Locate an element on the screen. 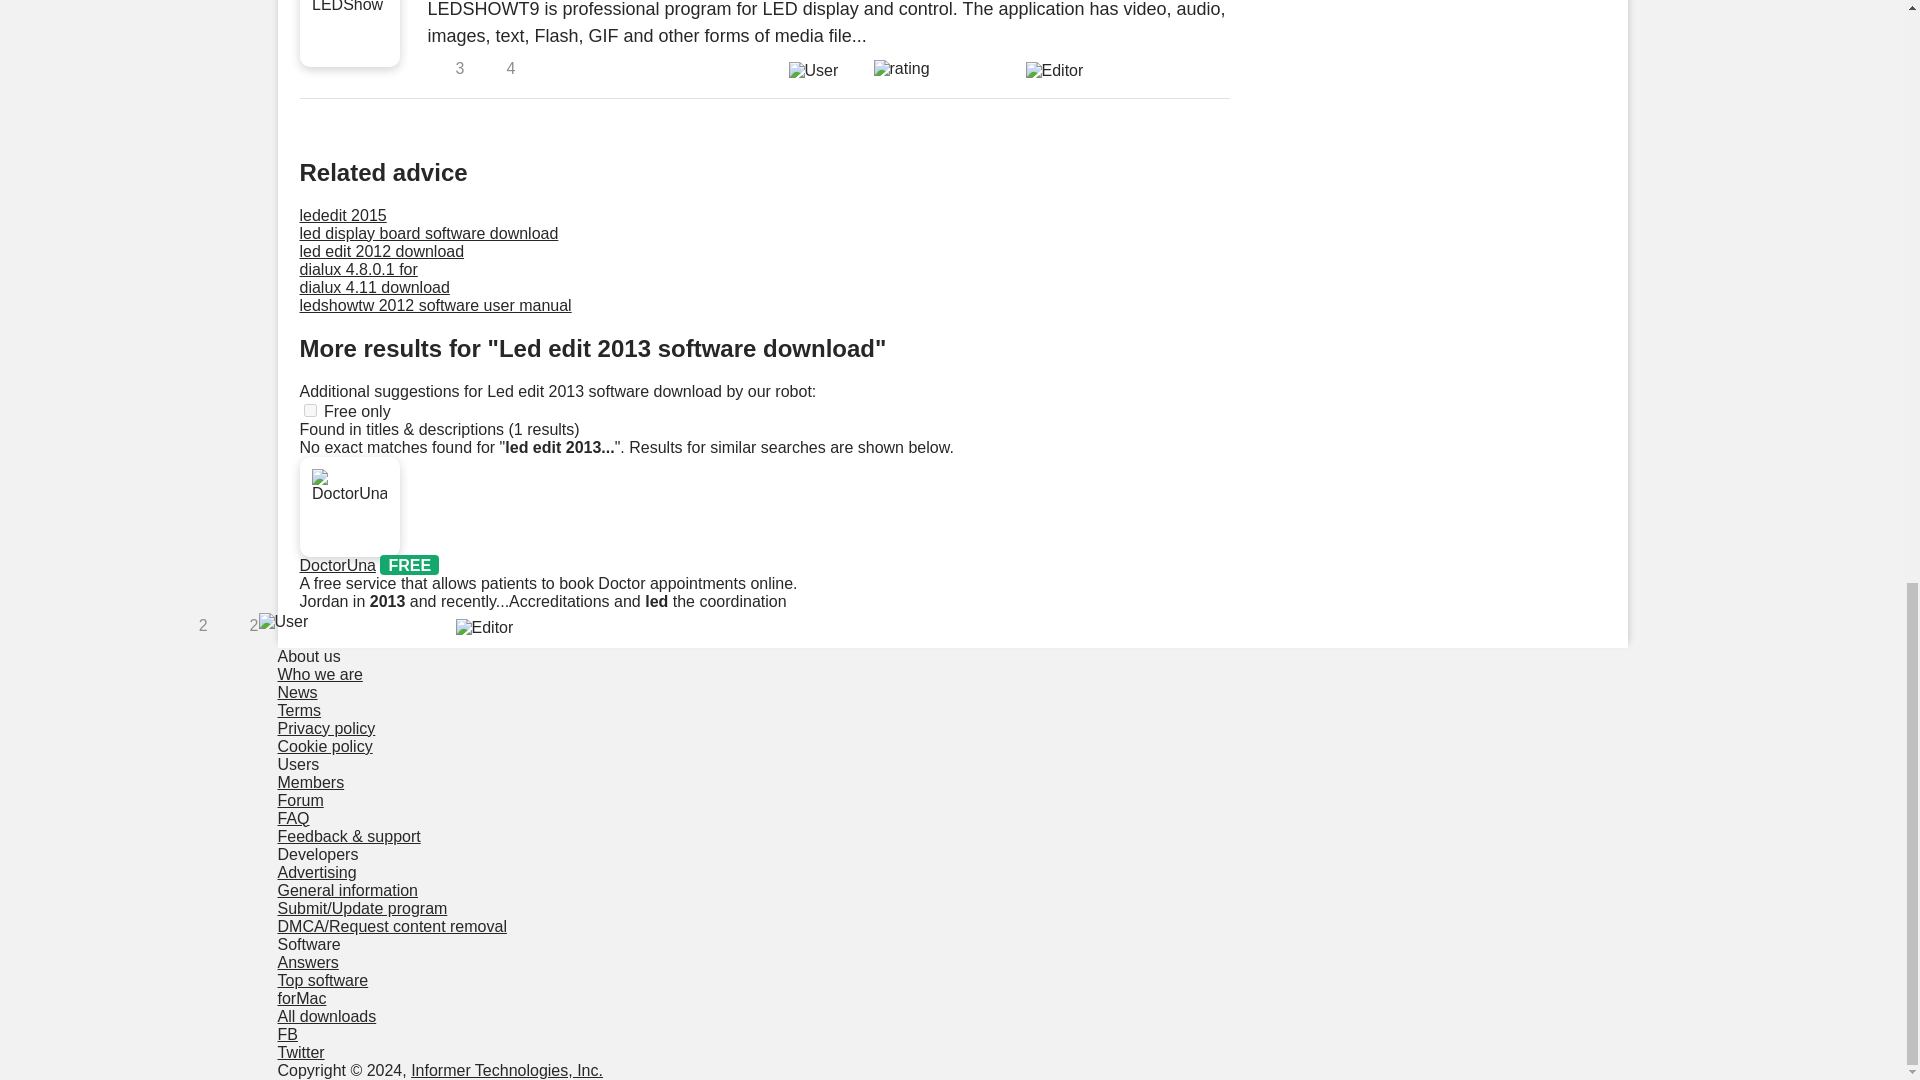 Image resolution: width=1920 pixels, height=1080 pixels. lededit 2015 is located at coordinates (343, 215).